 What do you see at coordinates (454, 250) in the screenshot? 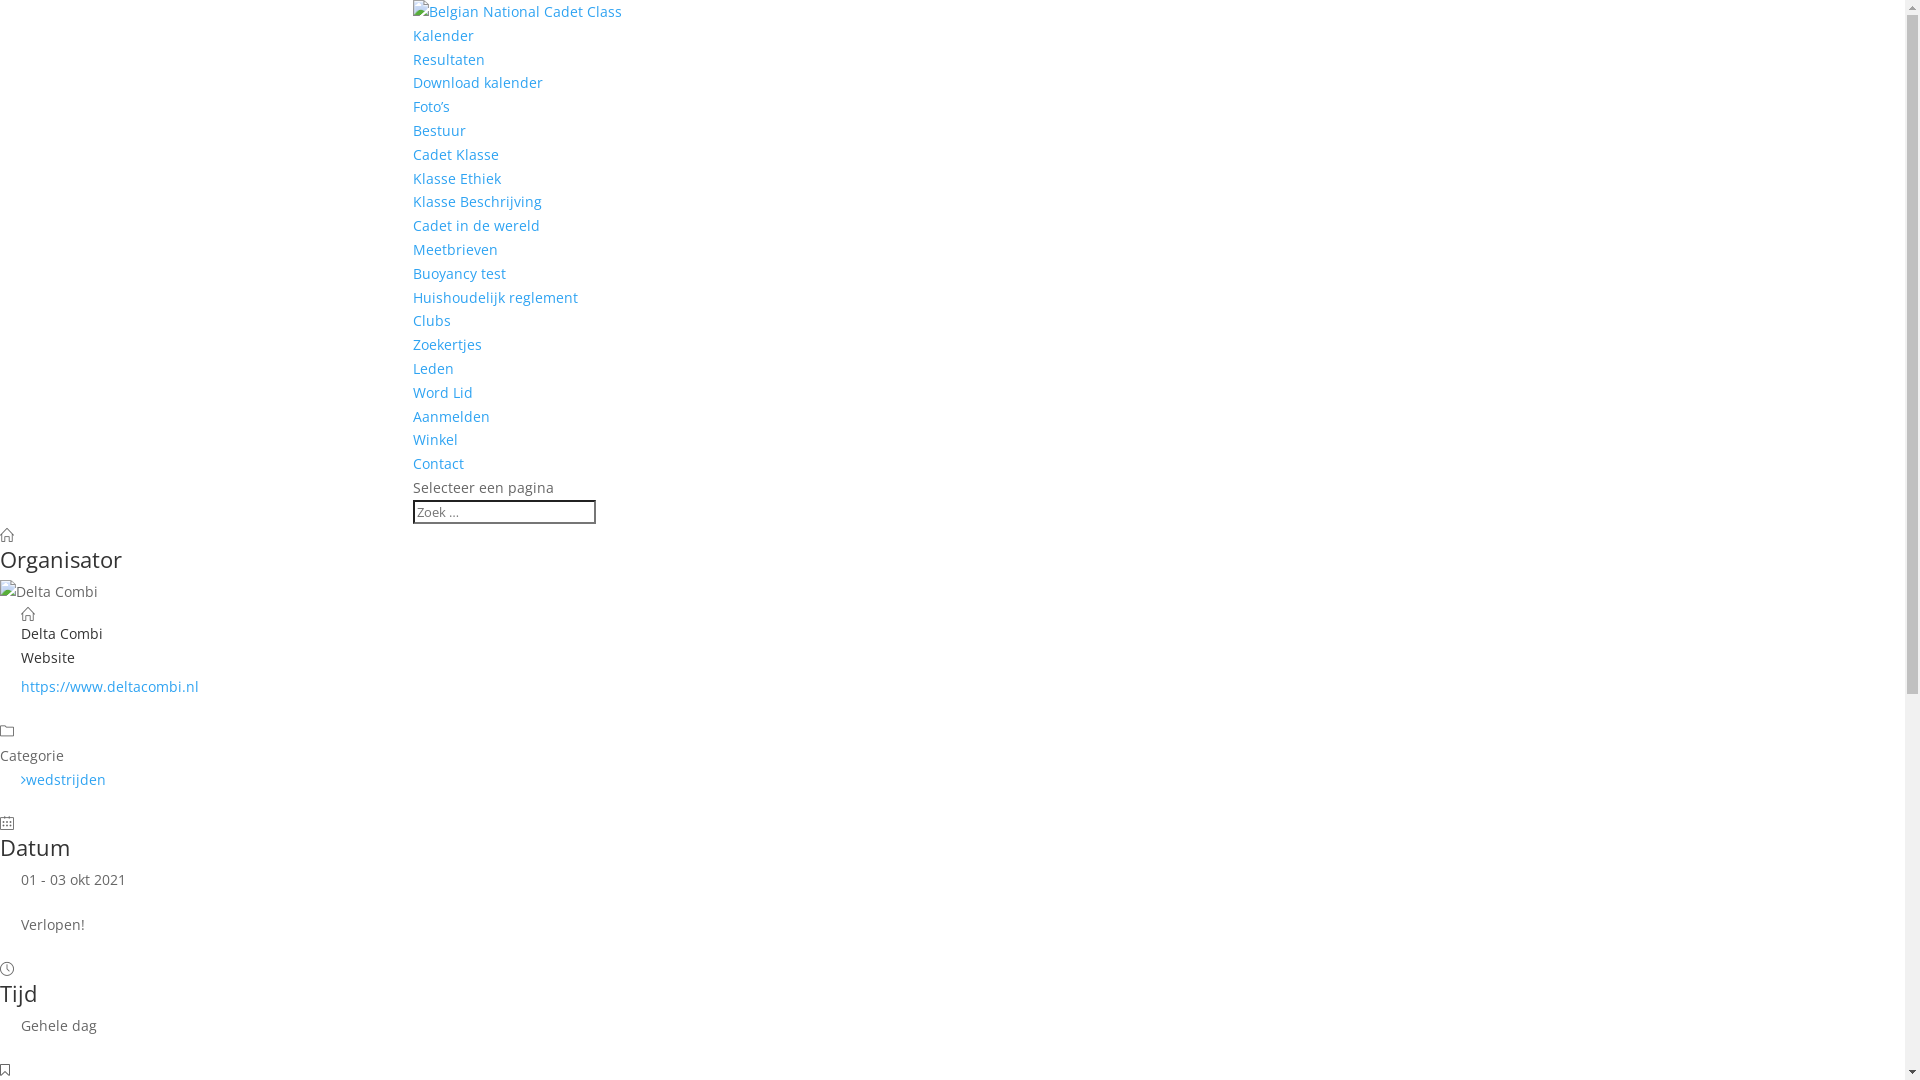
I see `Meetbrieven` at bounding box center [454, 250].